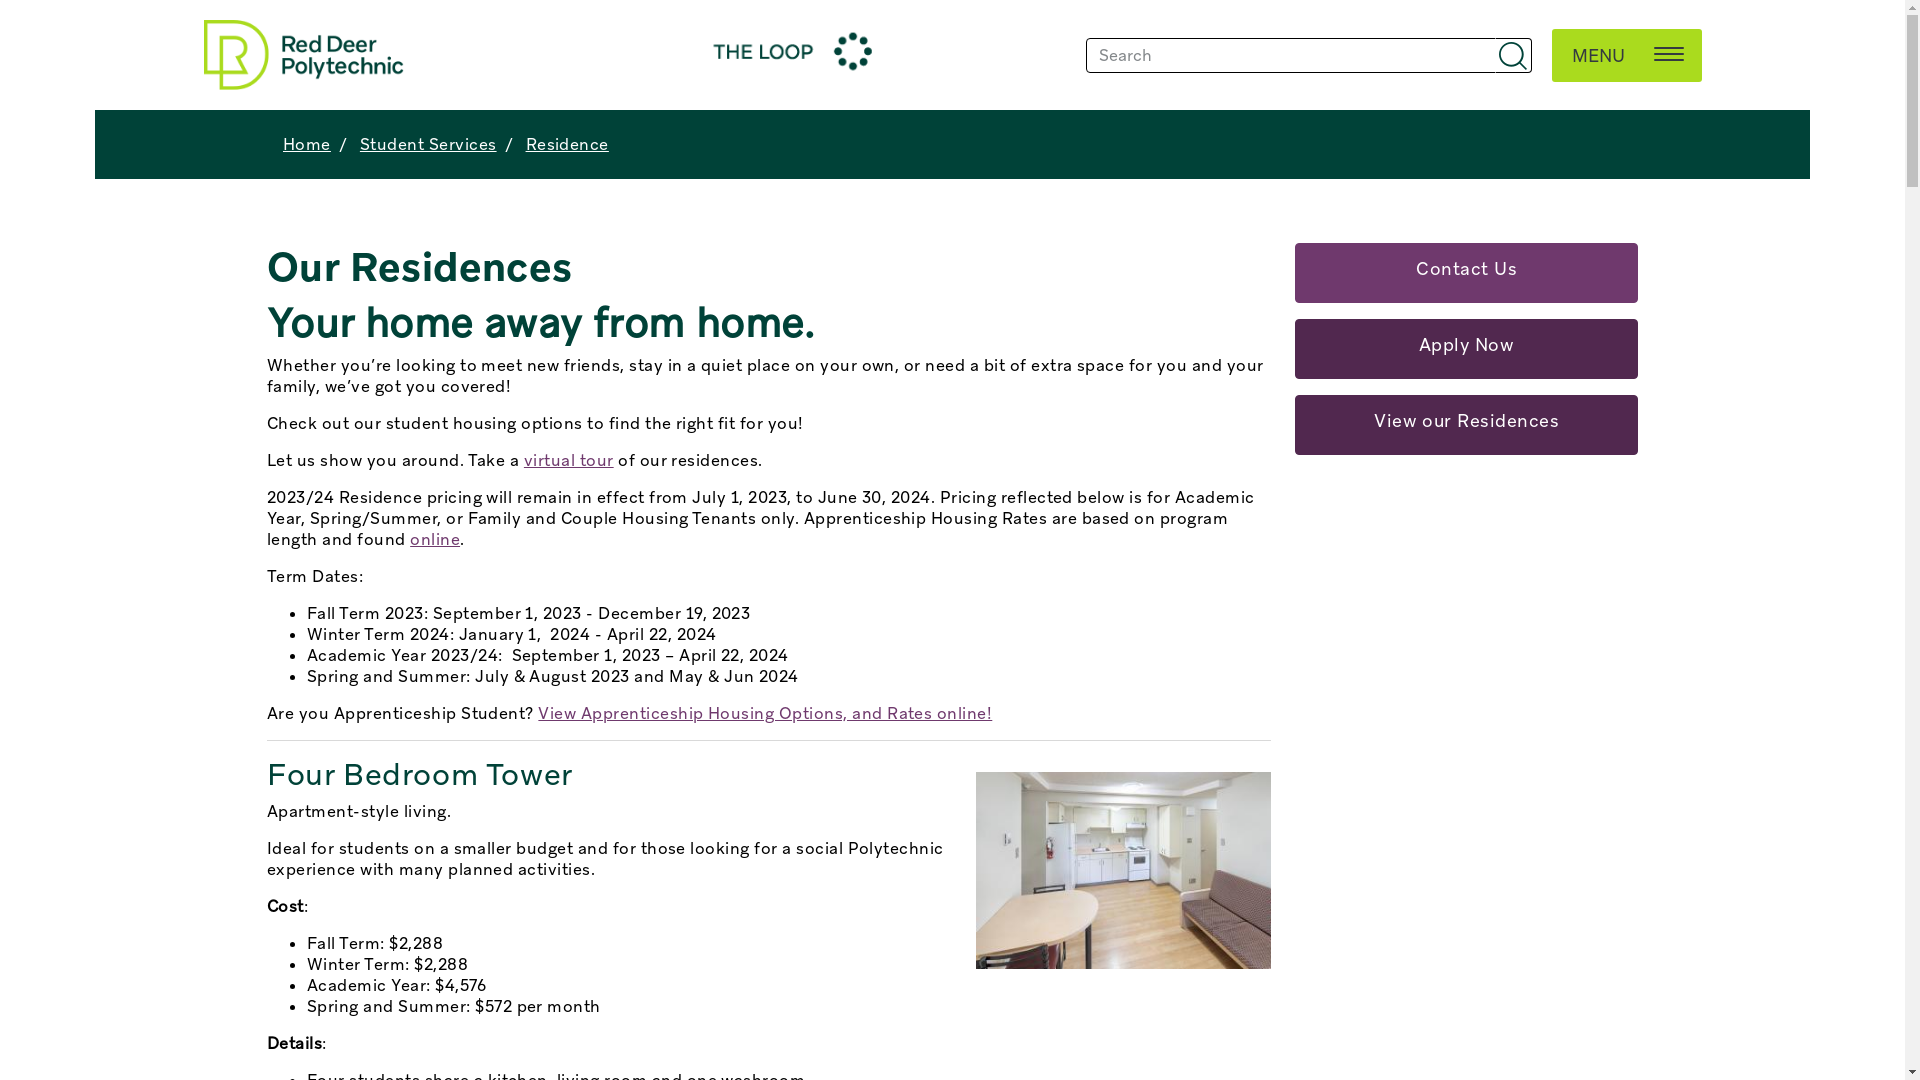  I want to click on  , so click(1514, 56).